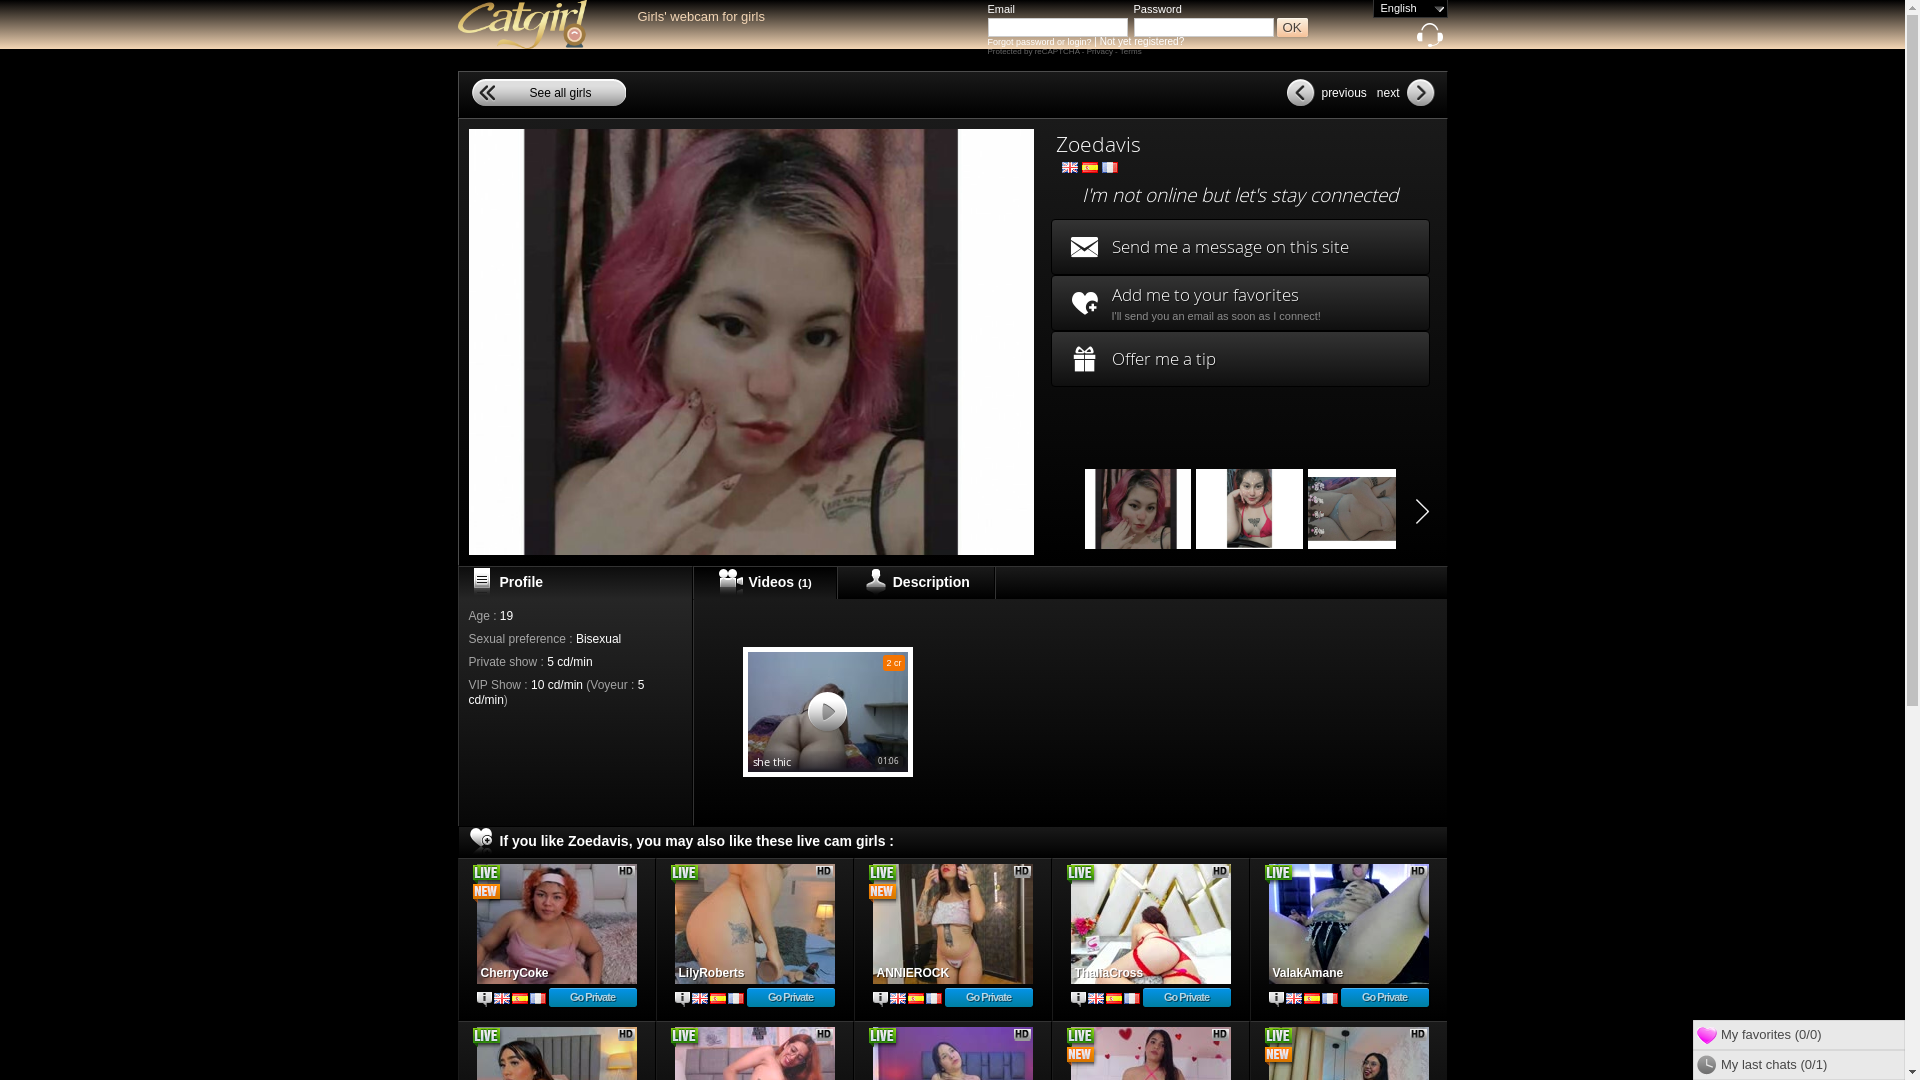 This screenshot has width=1920, height=1080. Describe the element at coordinates (754, 924) in the screenshot. I see `LilyRoberts
 ` at that location.